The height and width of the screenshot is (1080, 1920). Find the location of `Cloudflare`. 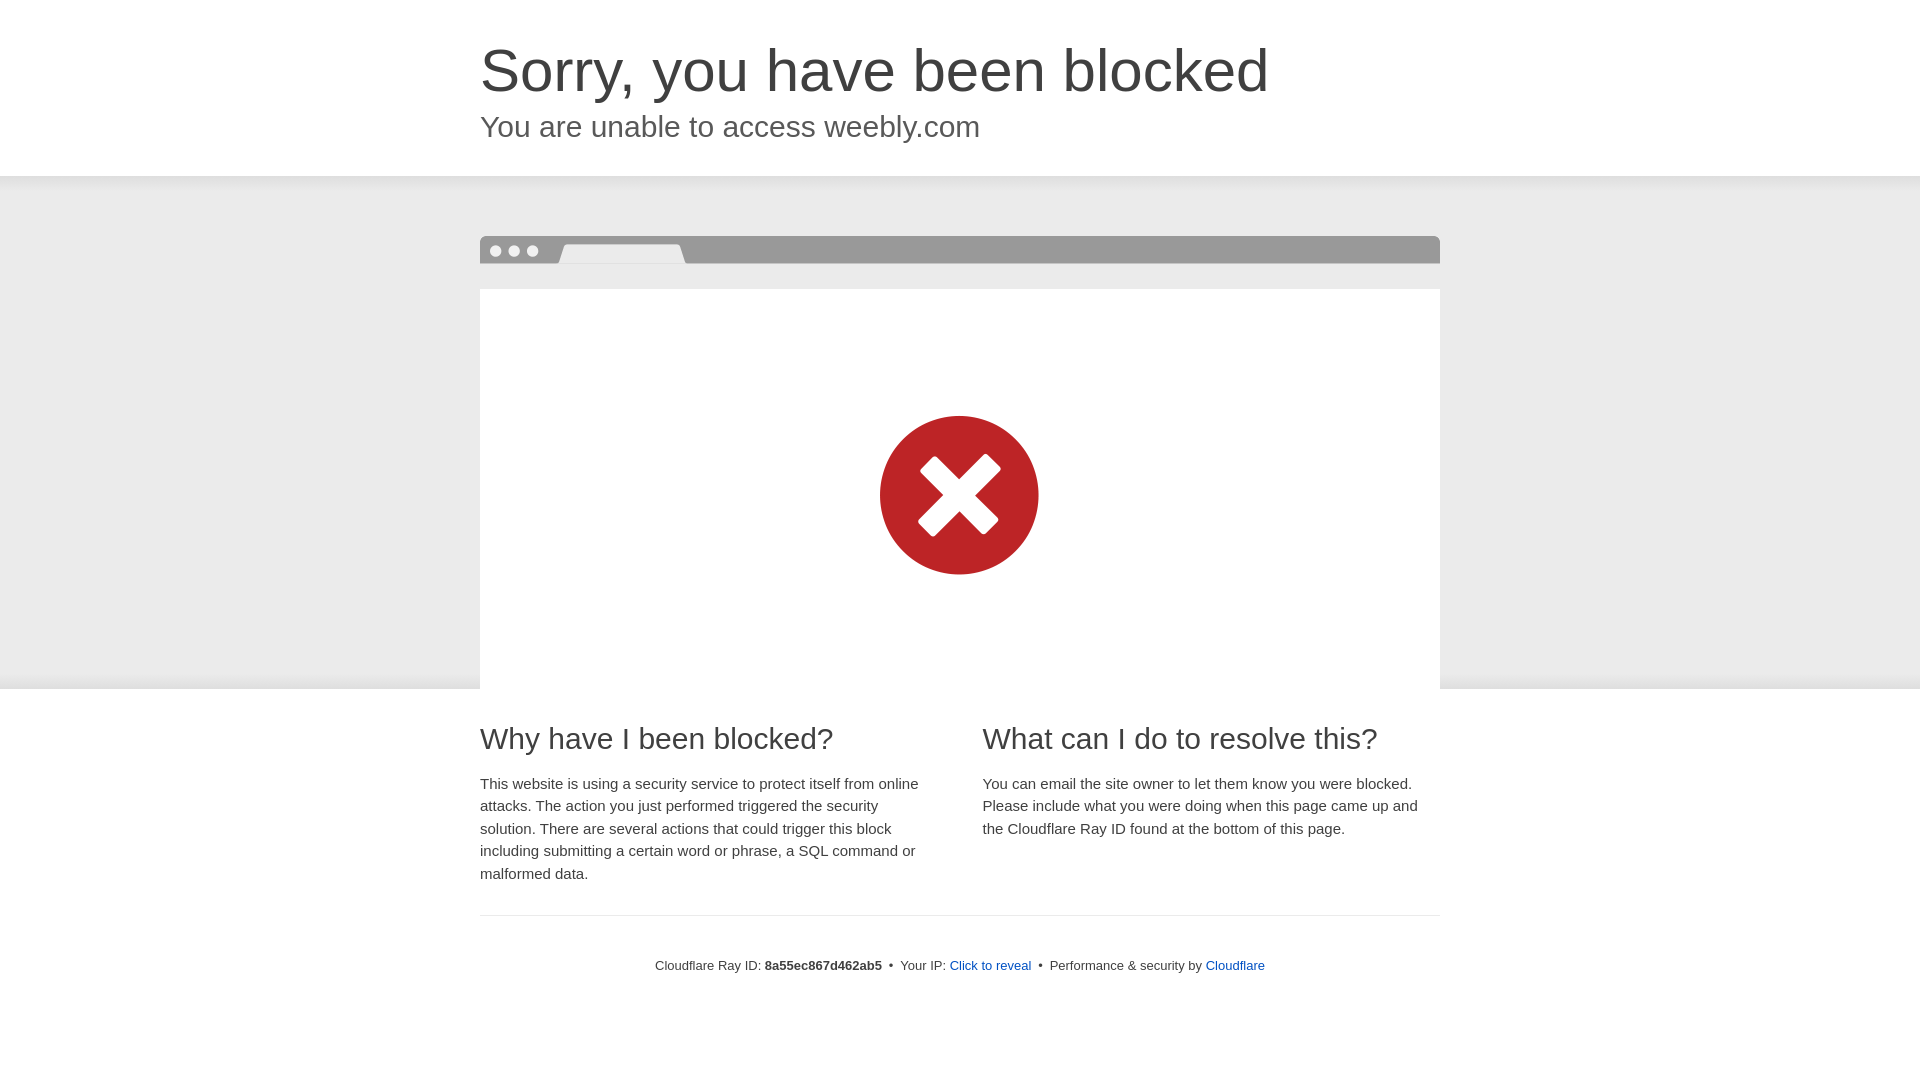

Cloudflare is located at coordinates (1235, 965).